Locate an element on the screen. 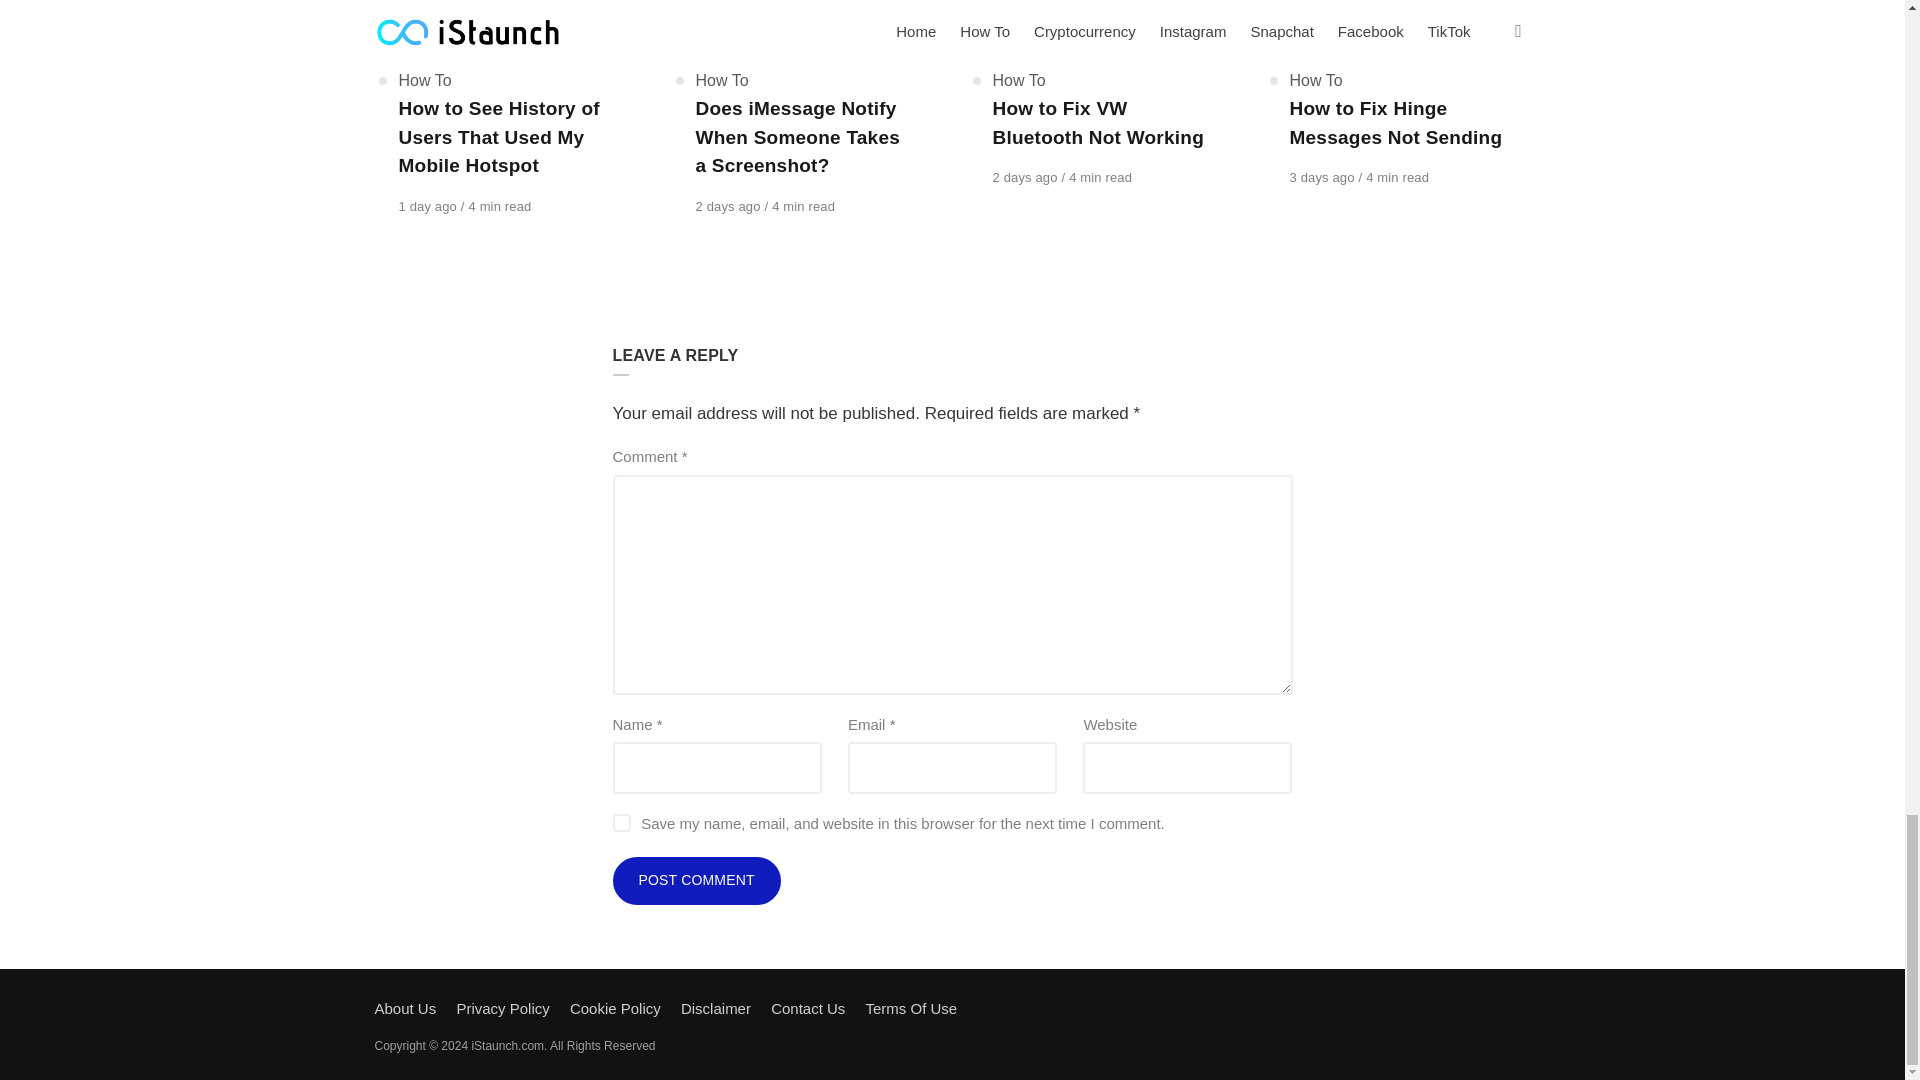 This screenshot has width=1920, height=1080. August 29, 2024 is located at coordinates (730, 206).